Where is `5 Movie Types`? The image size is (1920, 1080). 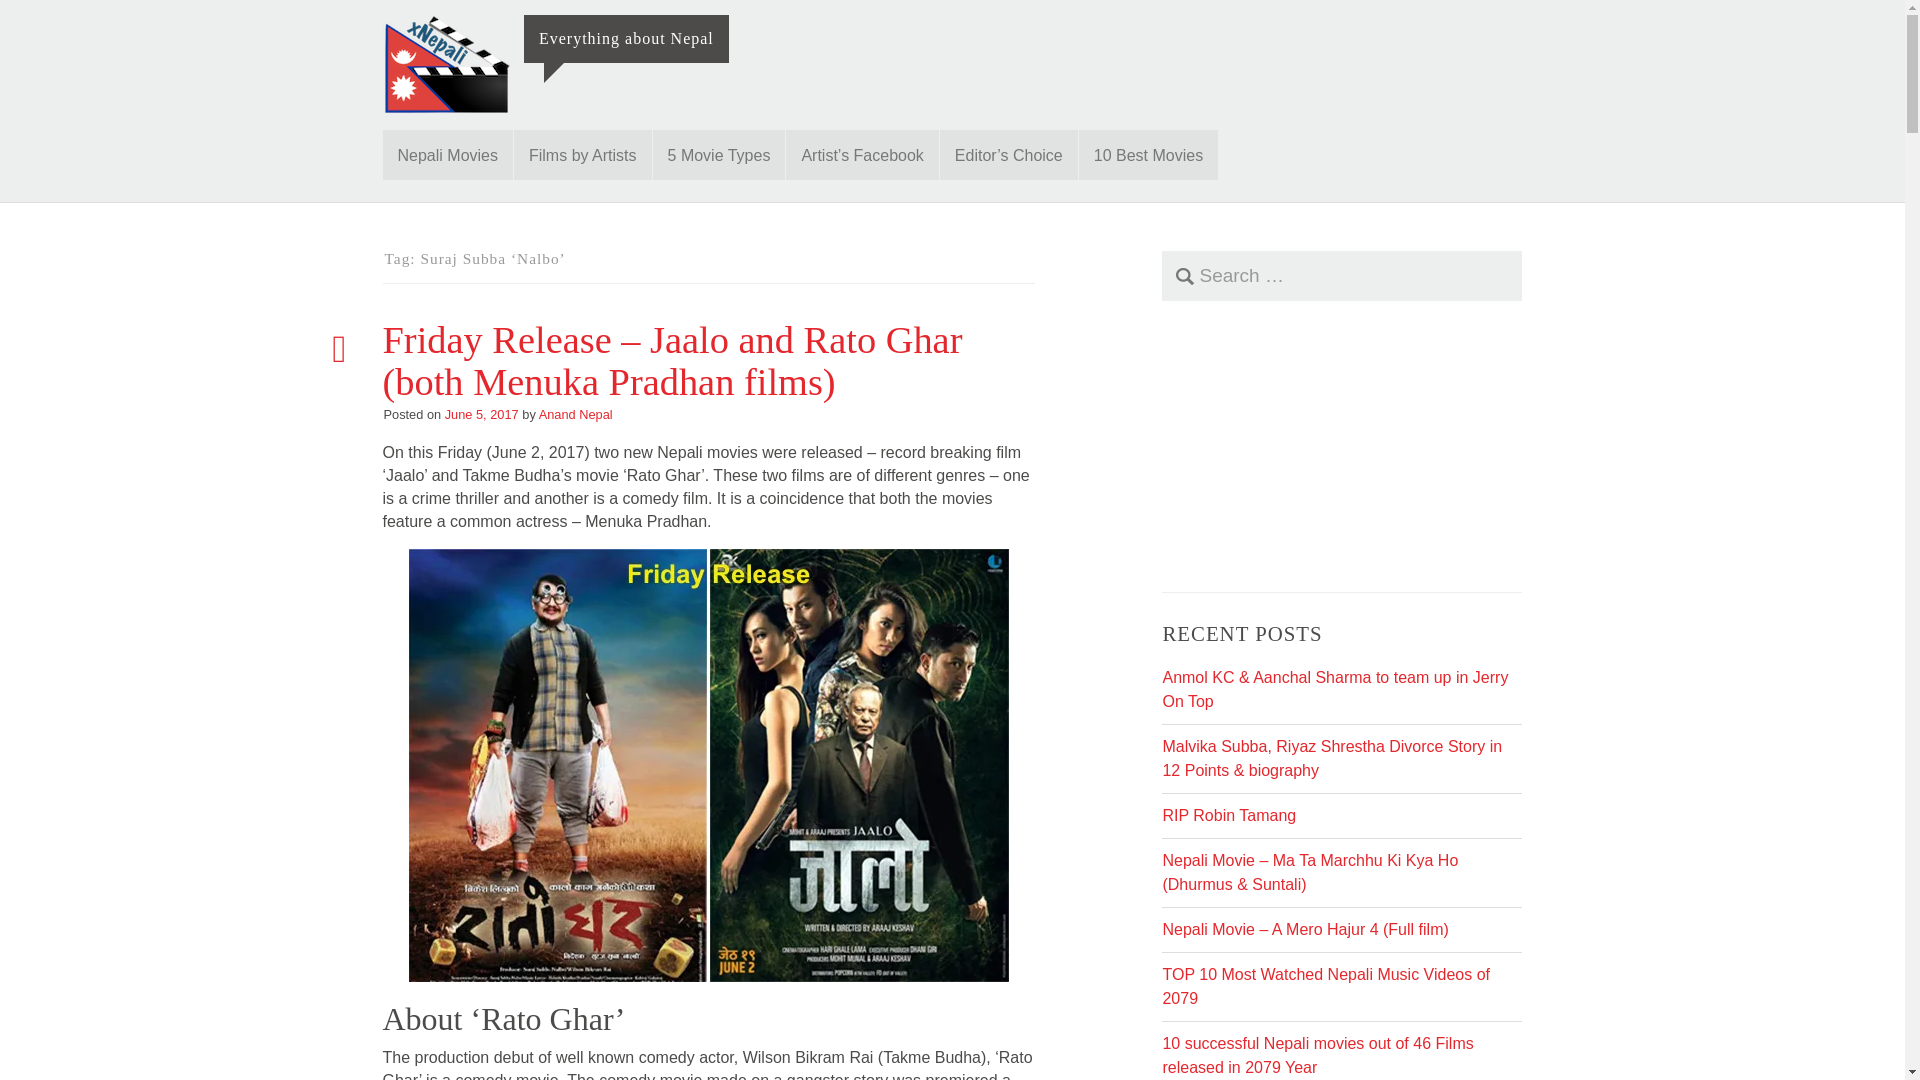
5 Movie Types is located at coordinates (718, 154).